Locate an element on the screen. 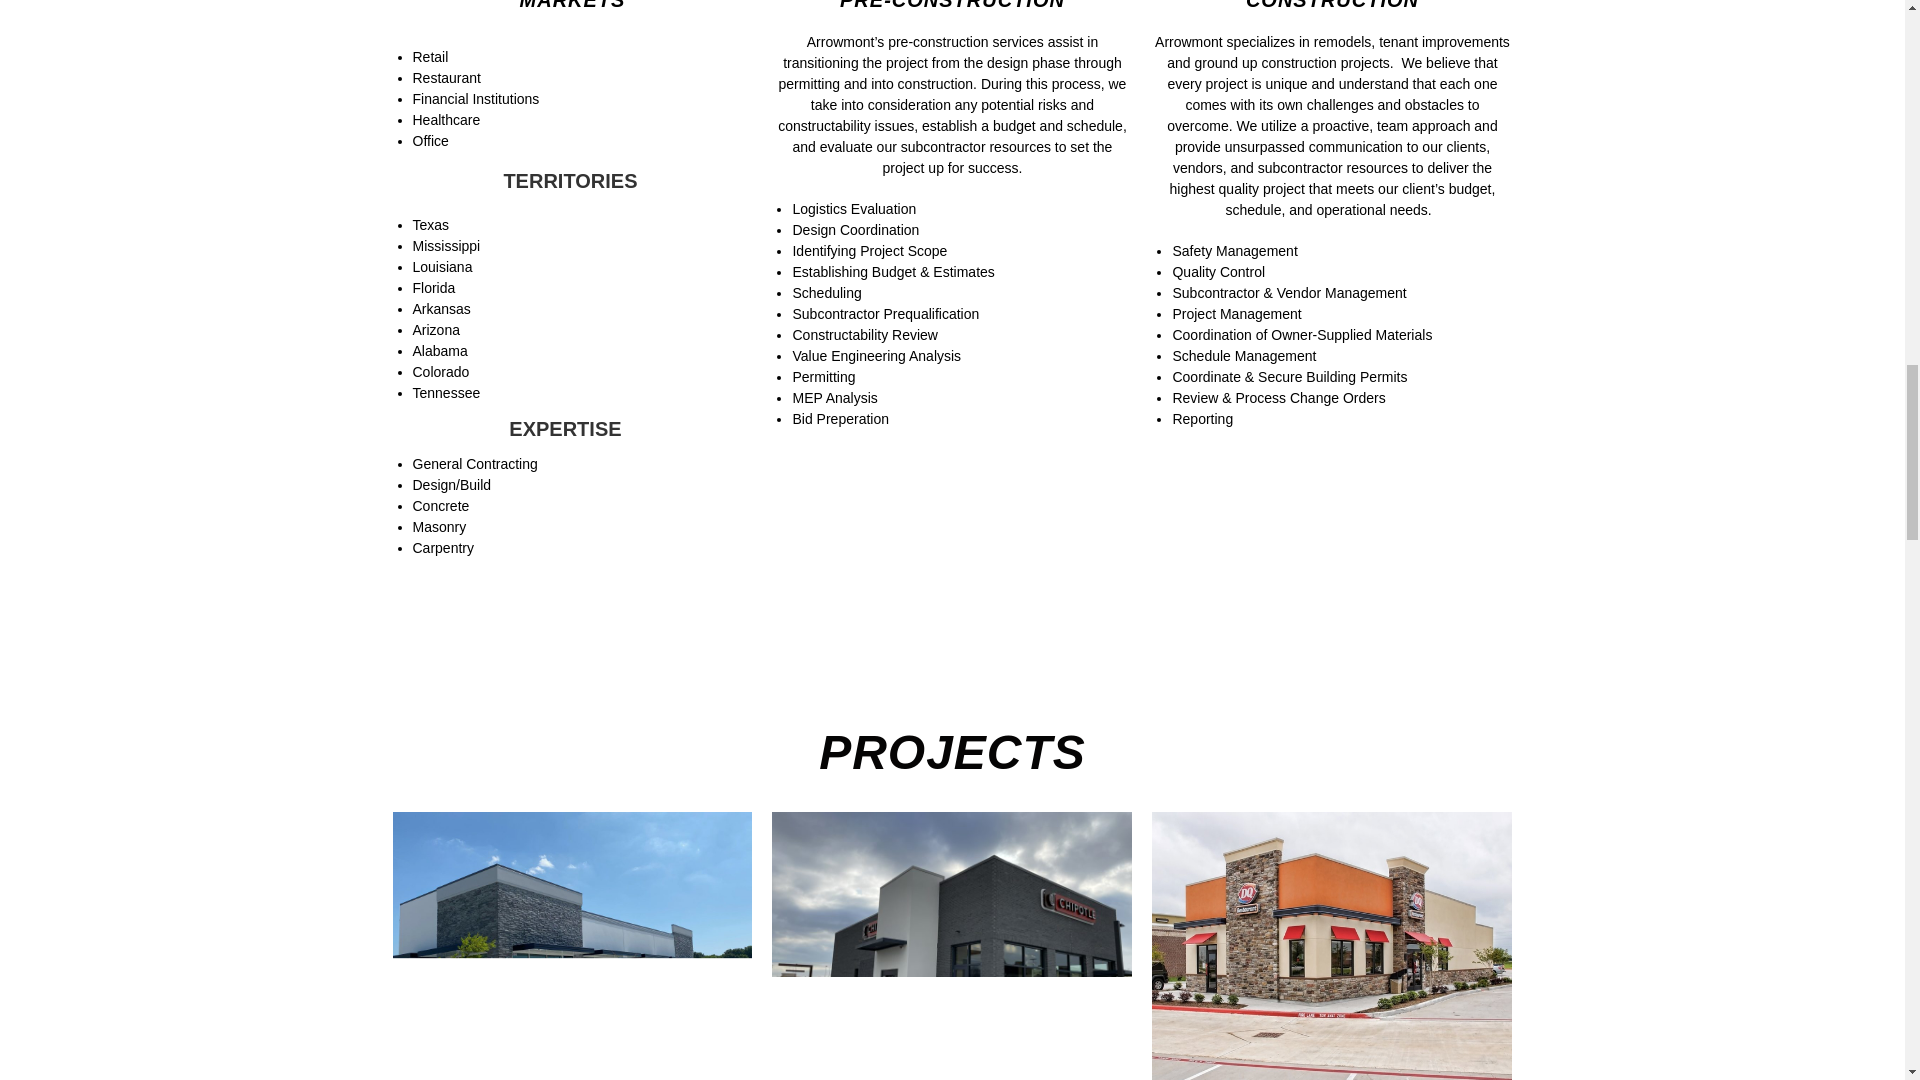  PRE-CONSTRUCTION is located at coordinates (952, 5).